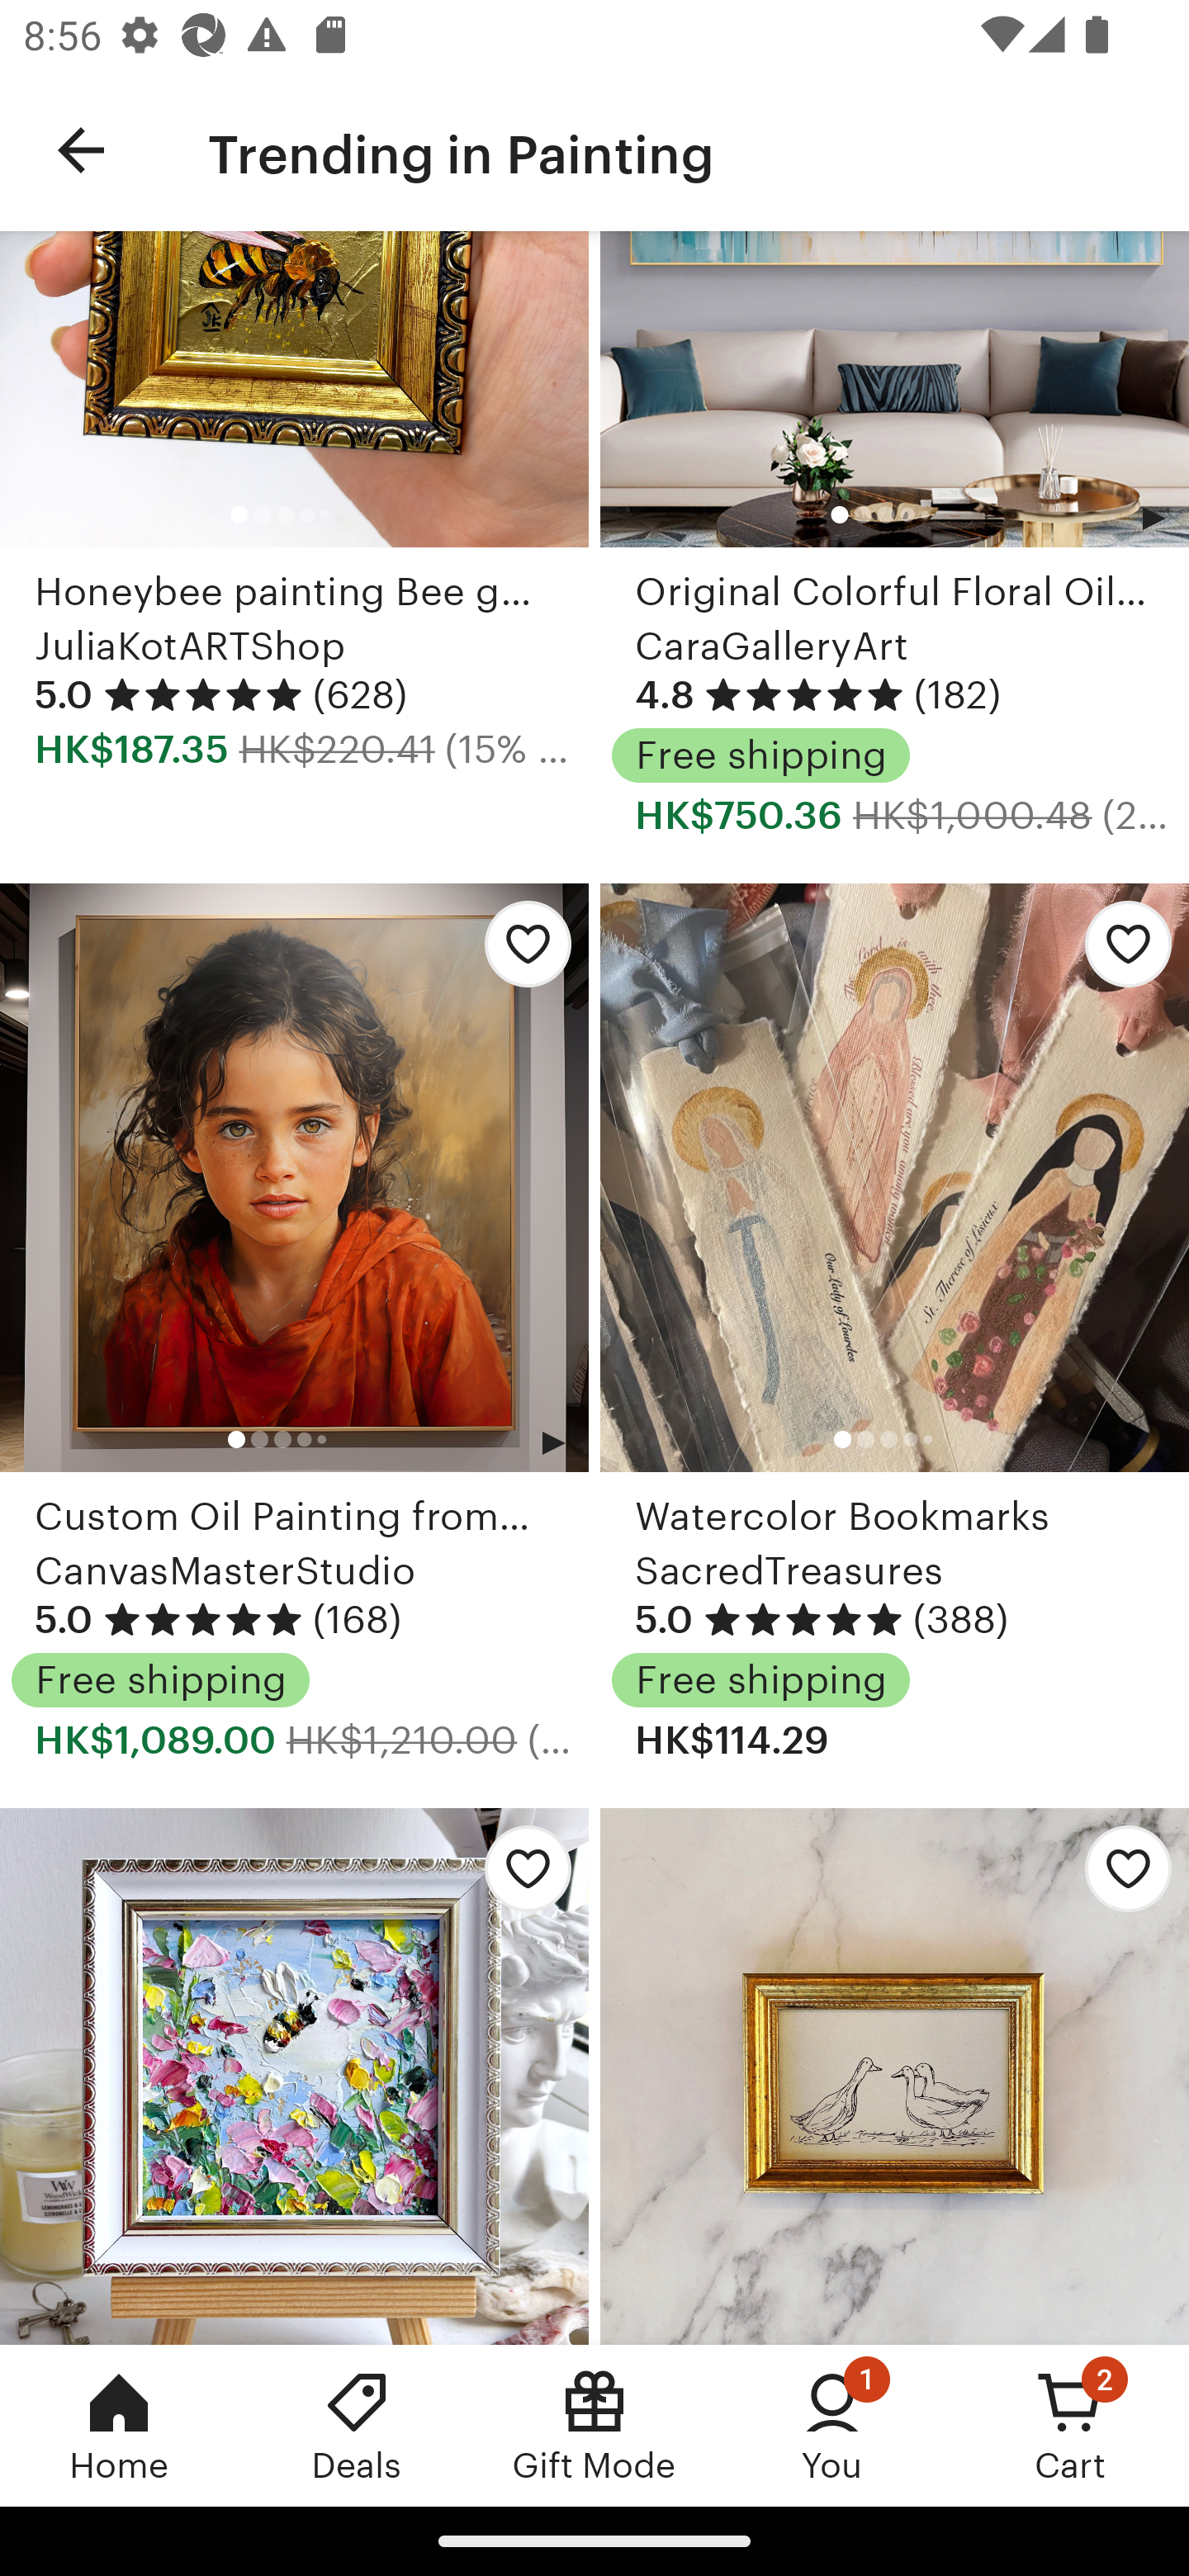 The height and width of the screenshot is (2576, 1189). What do you see at coordinates (1070, 2425) in the screenshot?
I see `Cart, 2 new notifications Cart` at bounding box center [1070, 2425].